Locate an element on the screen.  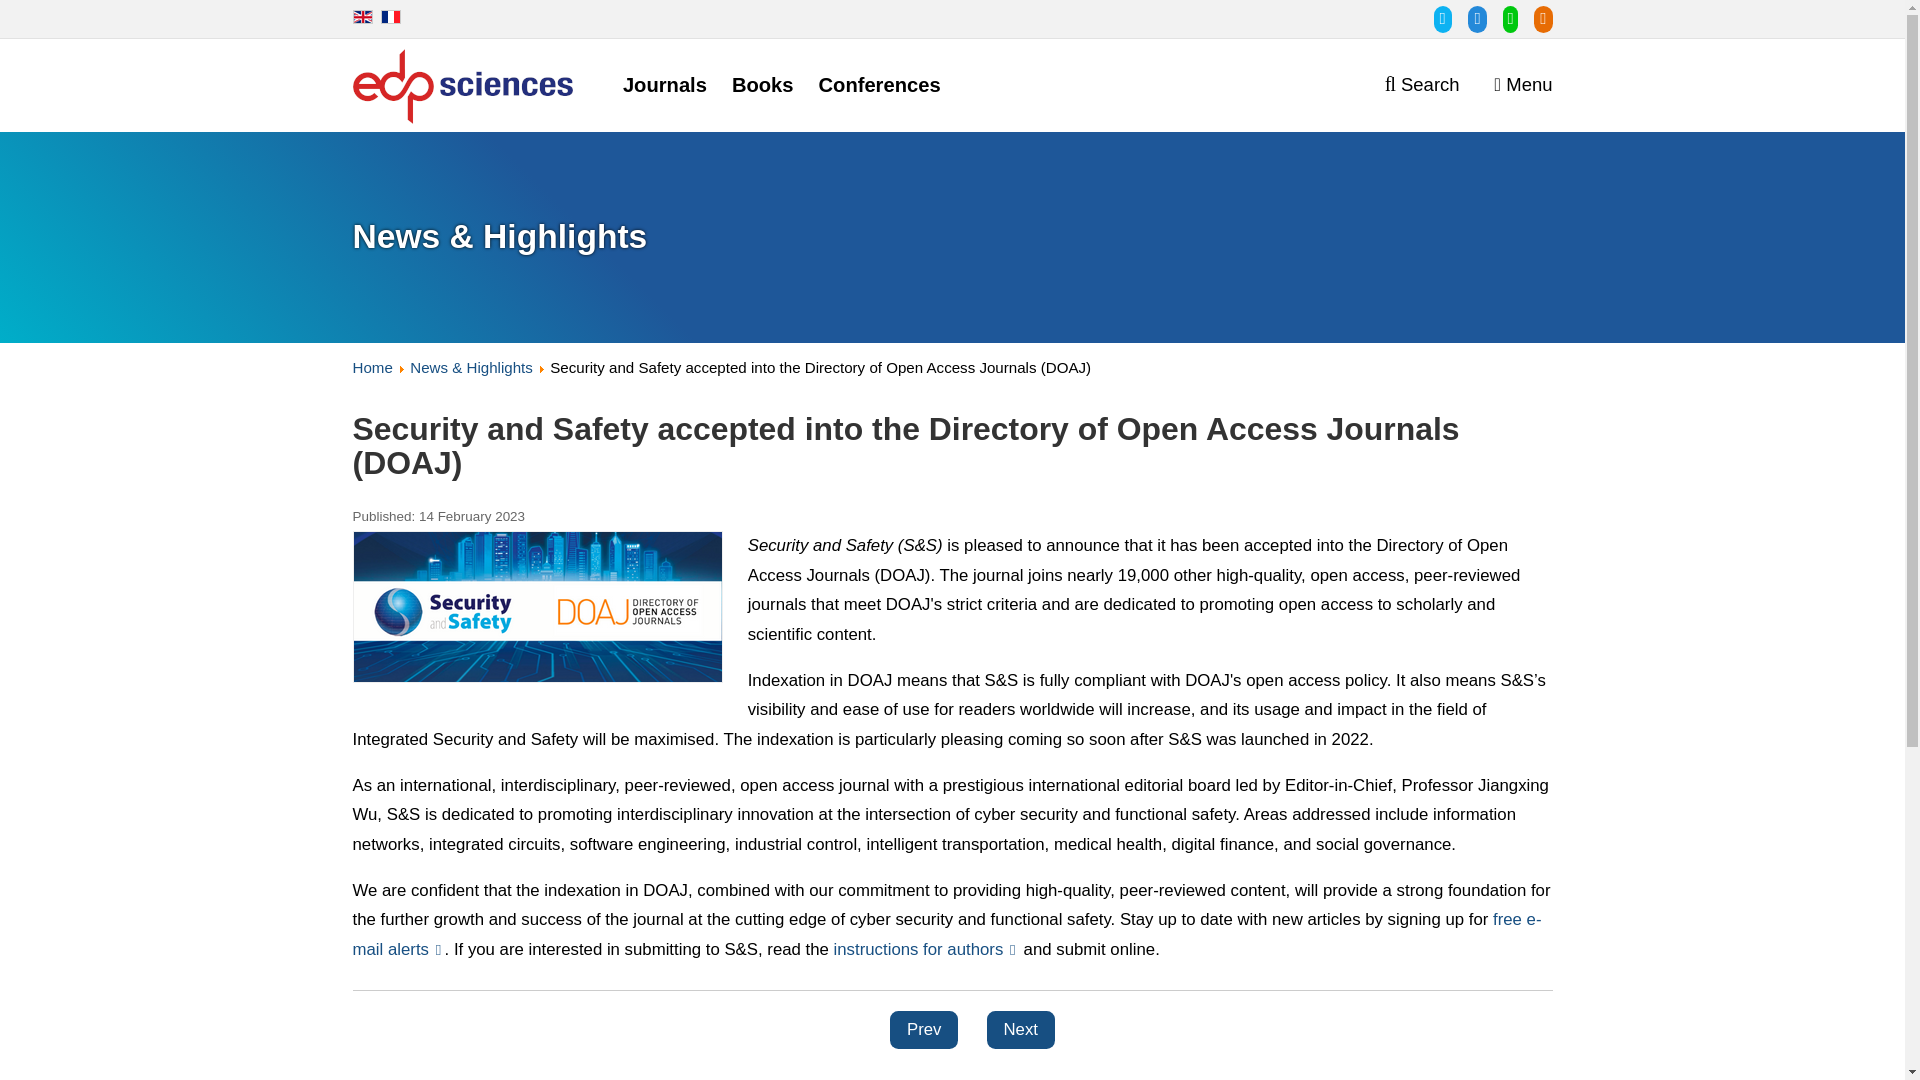
EDP Sciences homepage is located at coordinates (462, 90).